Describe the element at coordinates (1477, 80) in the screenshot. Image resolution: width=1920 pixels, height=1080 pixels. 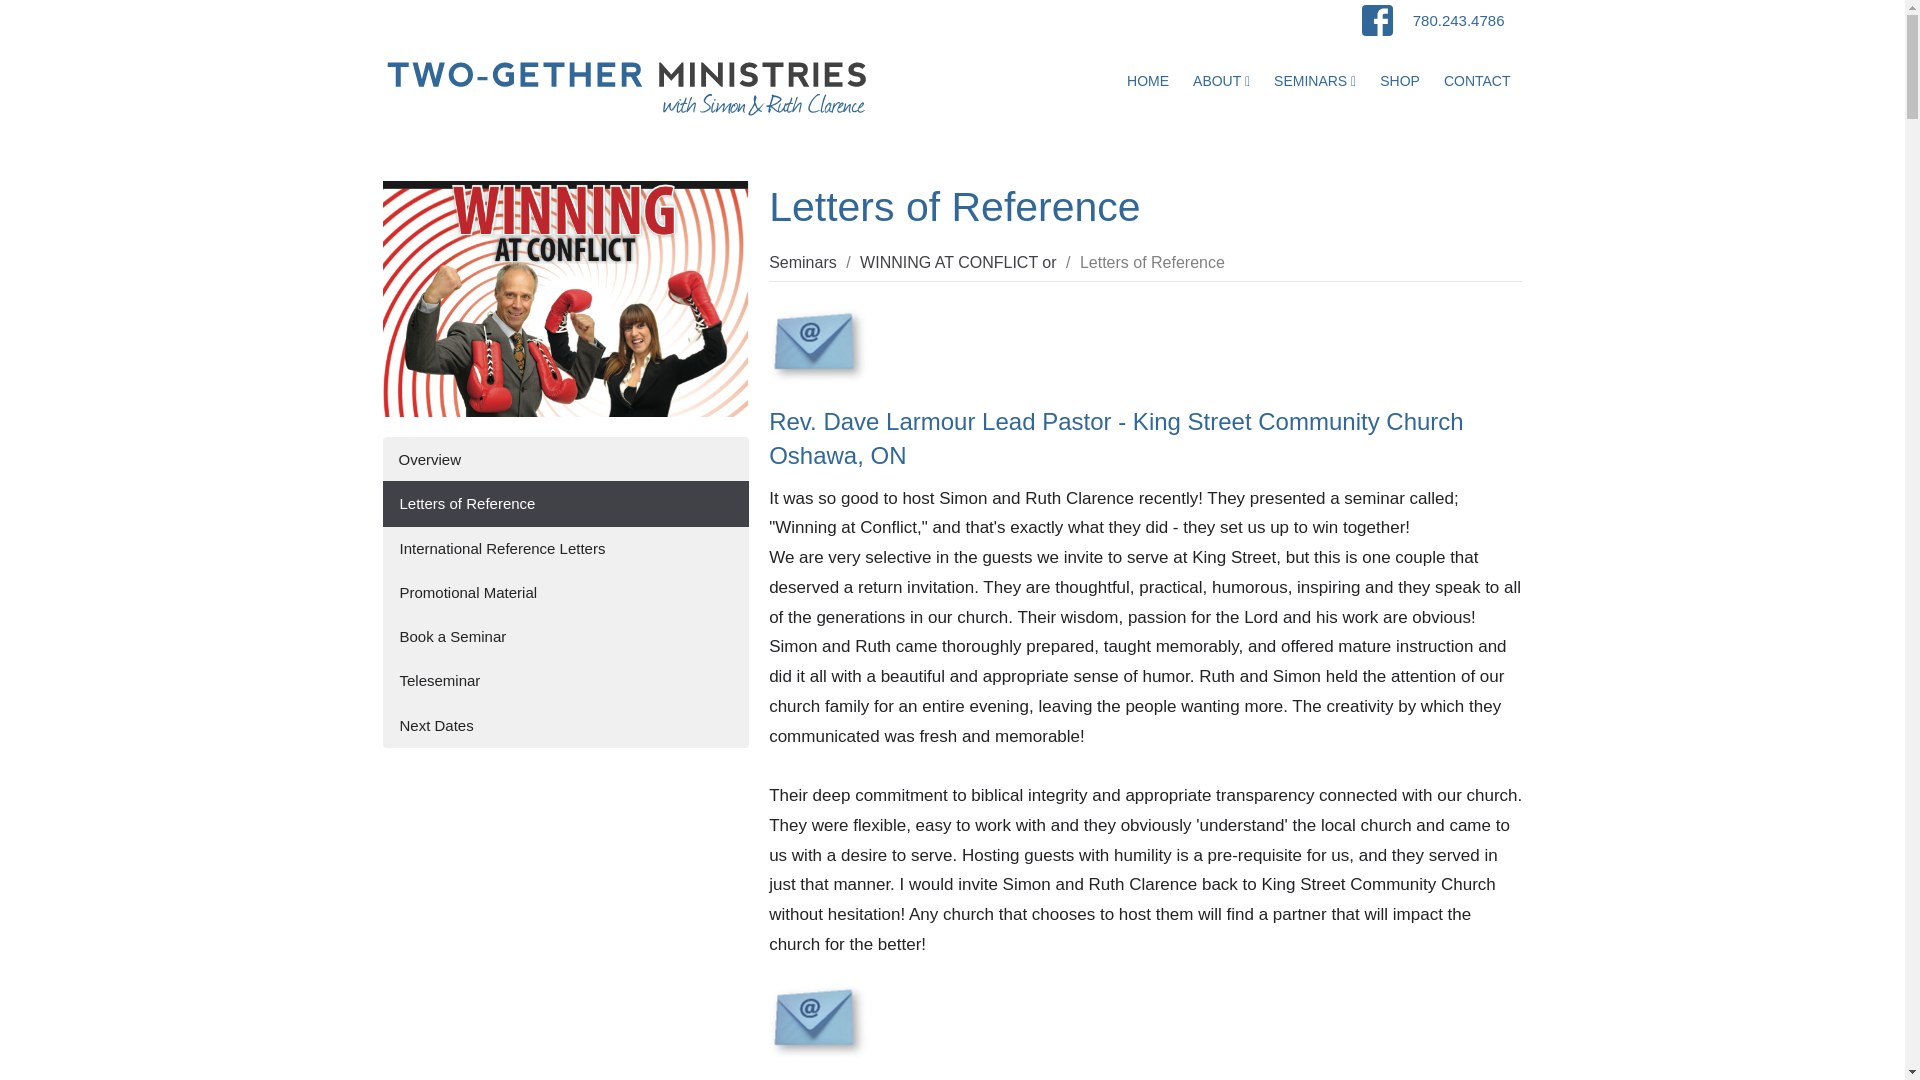
I see `CONTACT` at that location.